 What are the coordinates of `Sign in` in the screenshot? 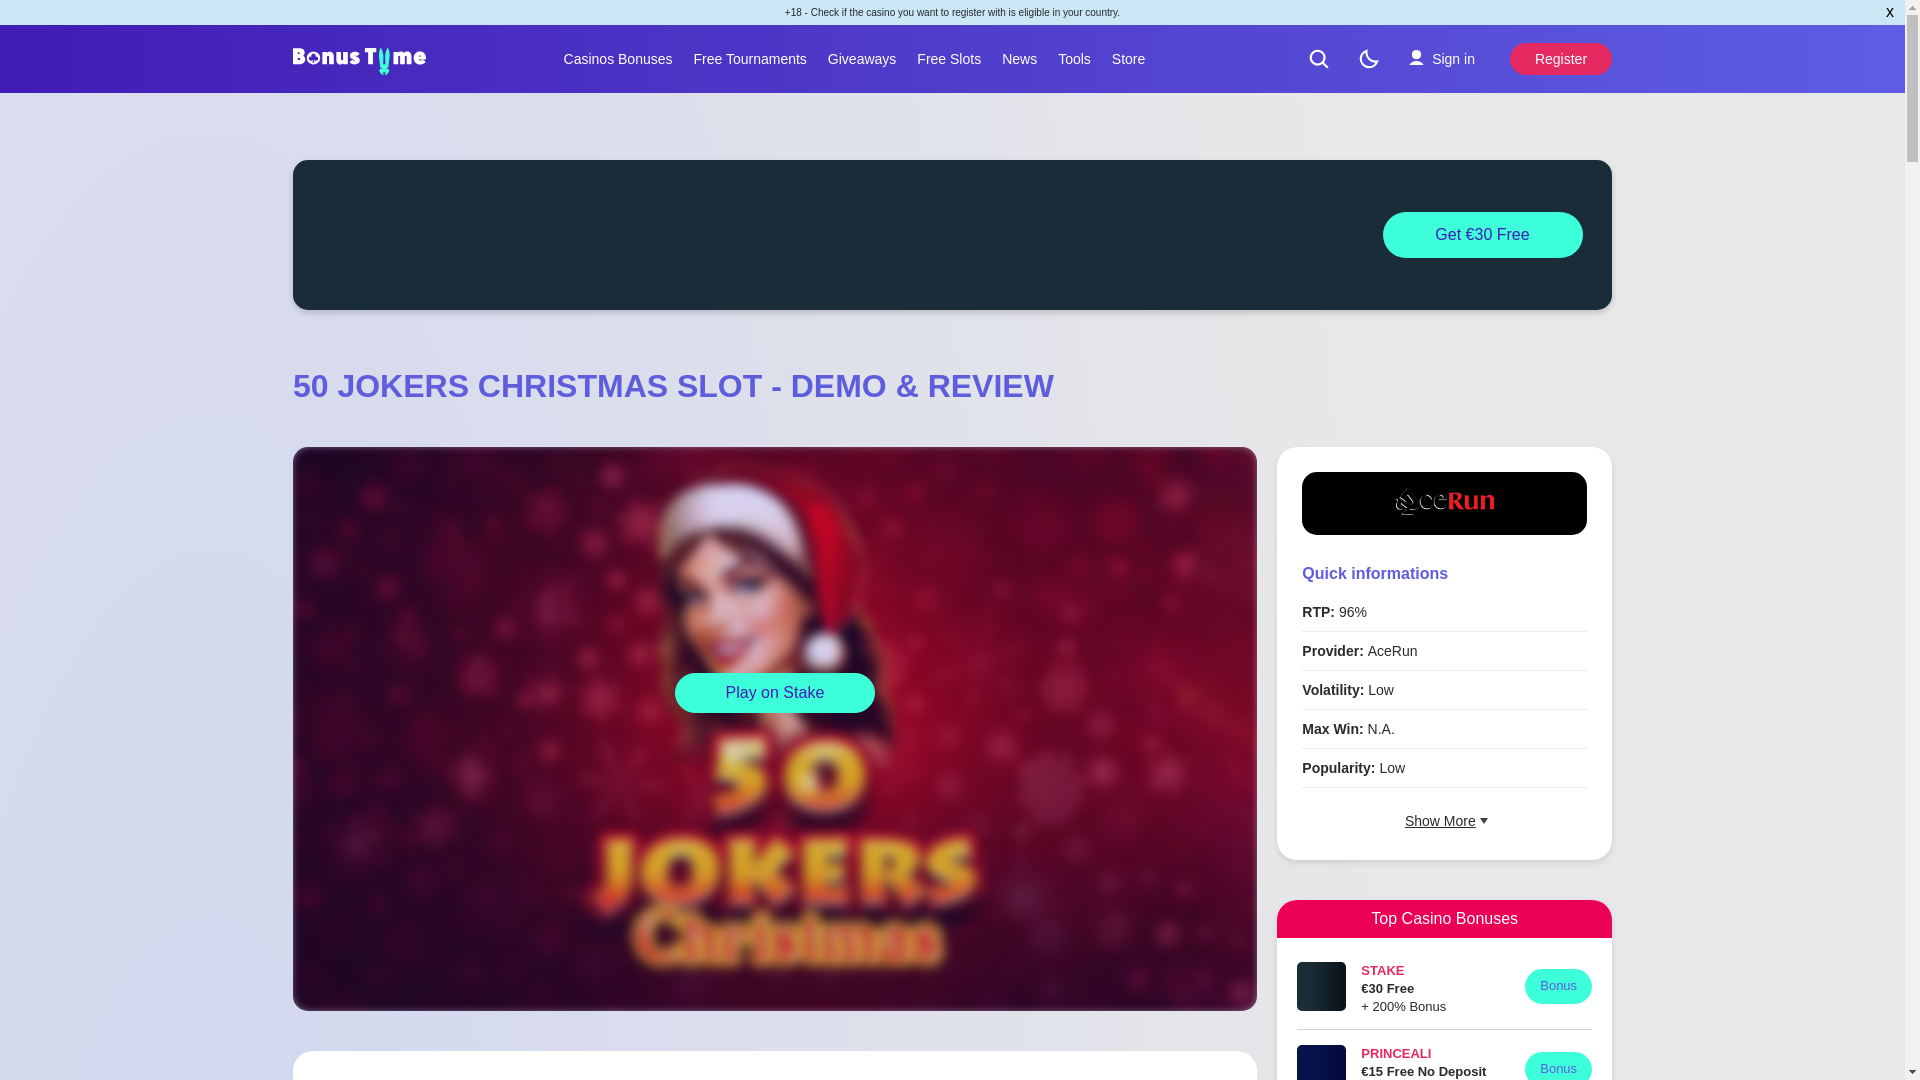 It's located at (1441, 58).